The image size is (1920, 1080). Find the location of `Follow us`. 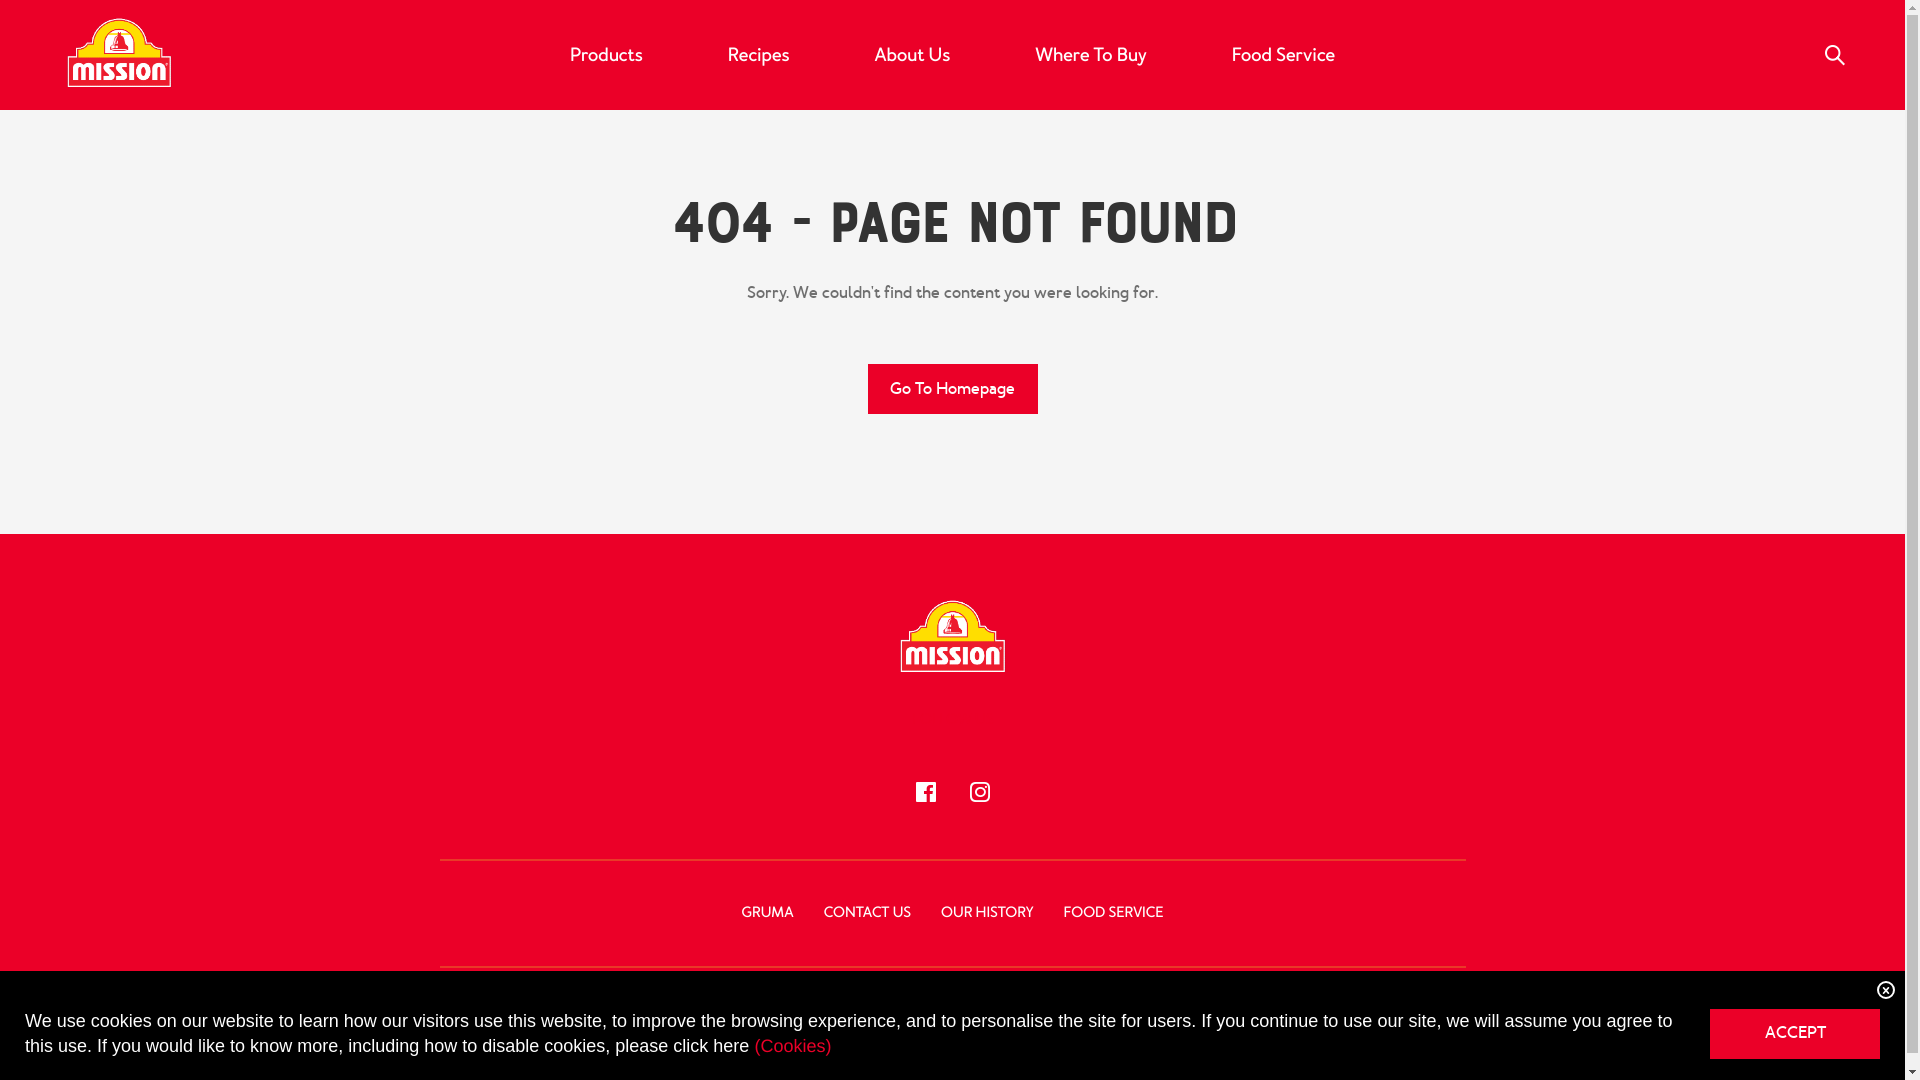

Follow us is located at coordinates (980, 792).